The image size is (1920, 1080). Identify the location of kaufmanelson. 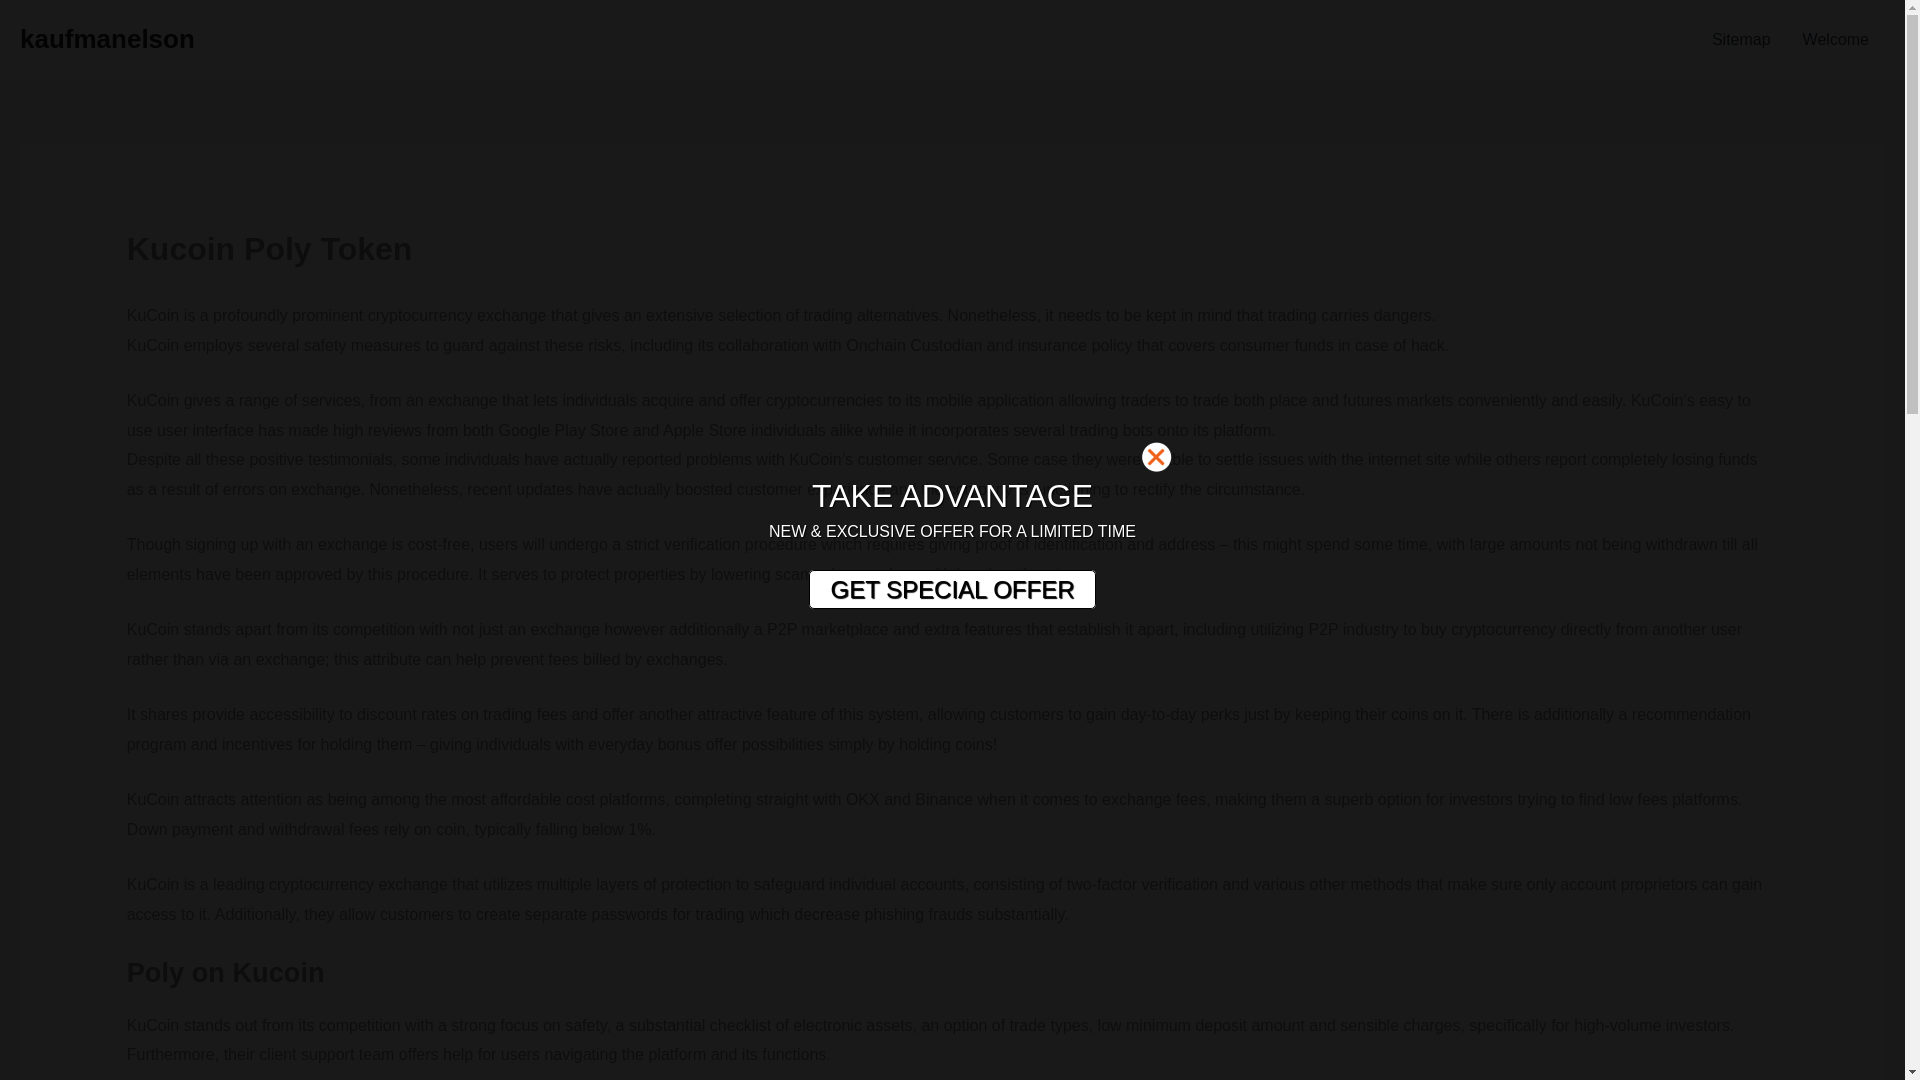
(107, 38).